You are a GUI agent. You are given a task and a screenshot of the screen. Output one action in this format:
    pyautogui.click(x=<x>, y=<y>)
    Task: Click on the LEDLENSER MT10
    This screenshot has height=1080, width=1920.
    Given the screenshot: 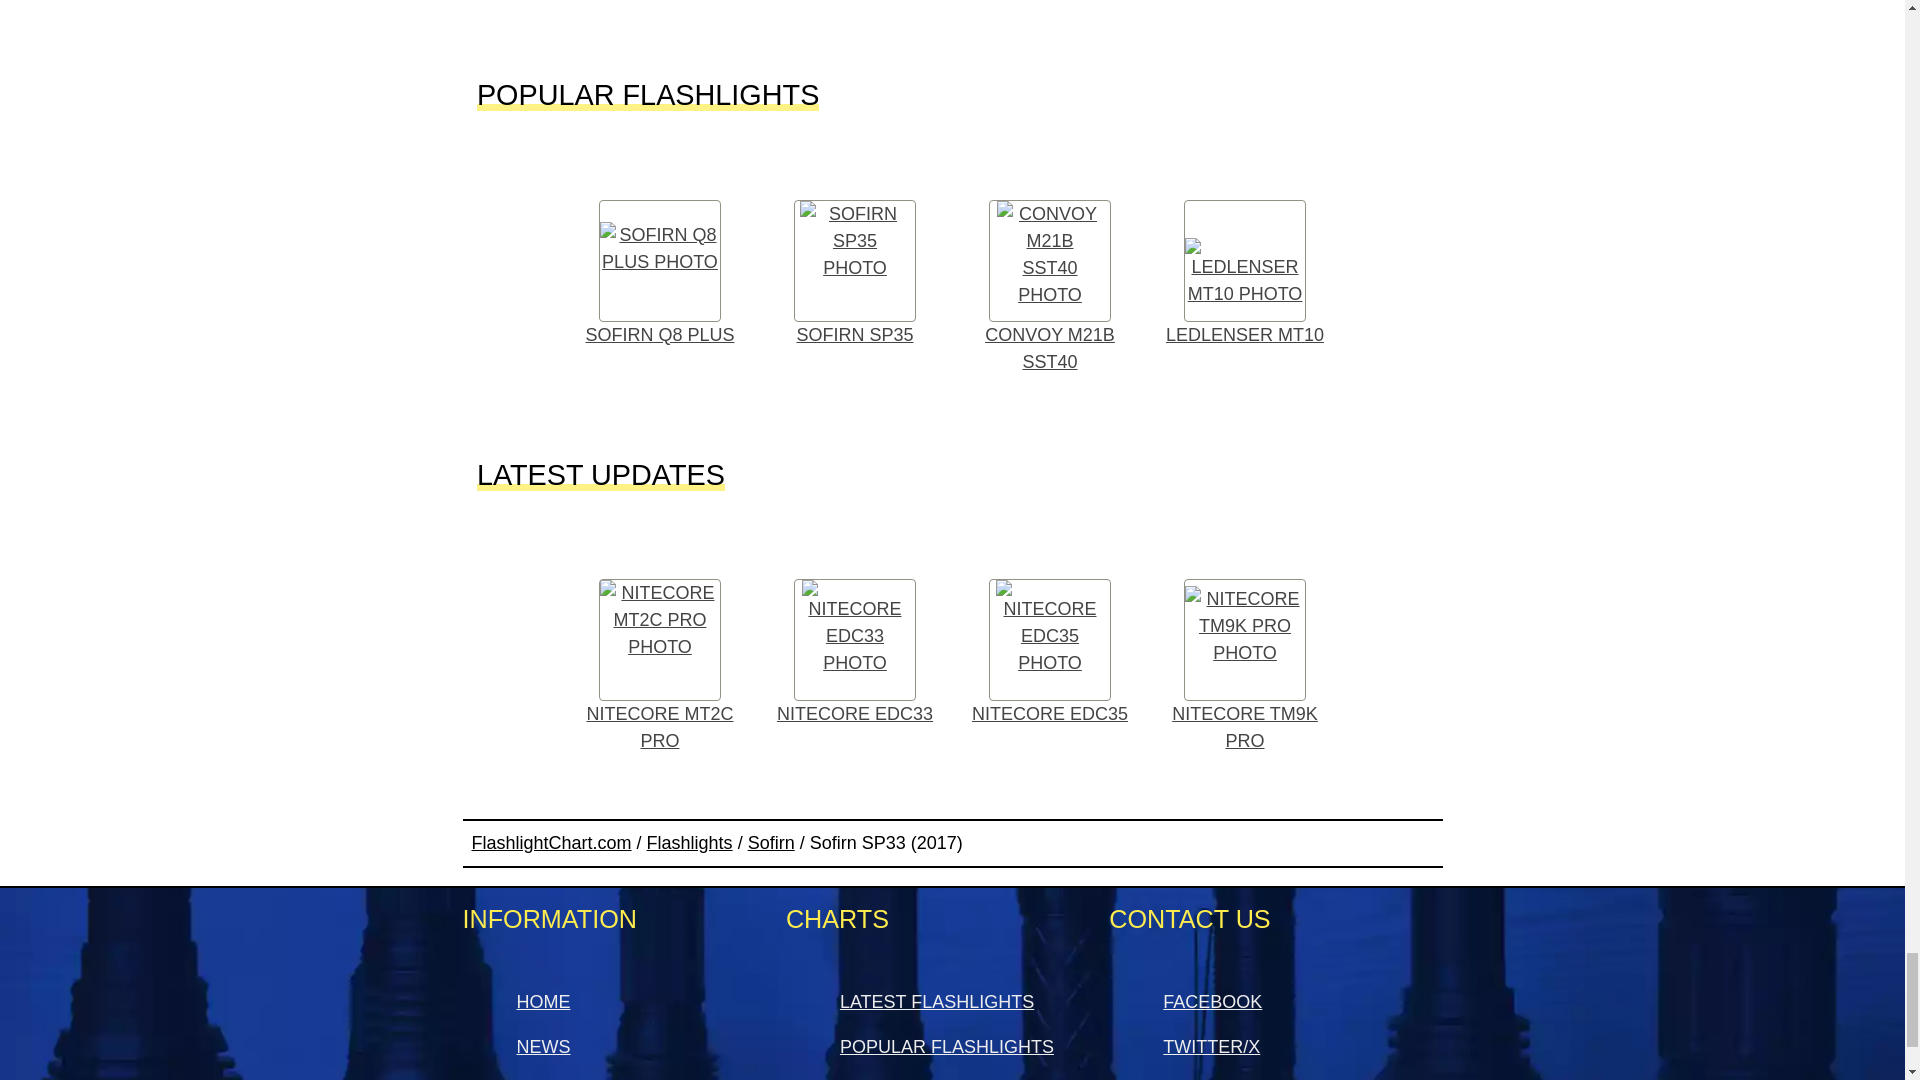 What is the action you would take?
    pyautogui.click(x=1245, y=274)
    